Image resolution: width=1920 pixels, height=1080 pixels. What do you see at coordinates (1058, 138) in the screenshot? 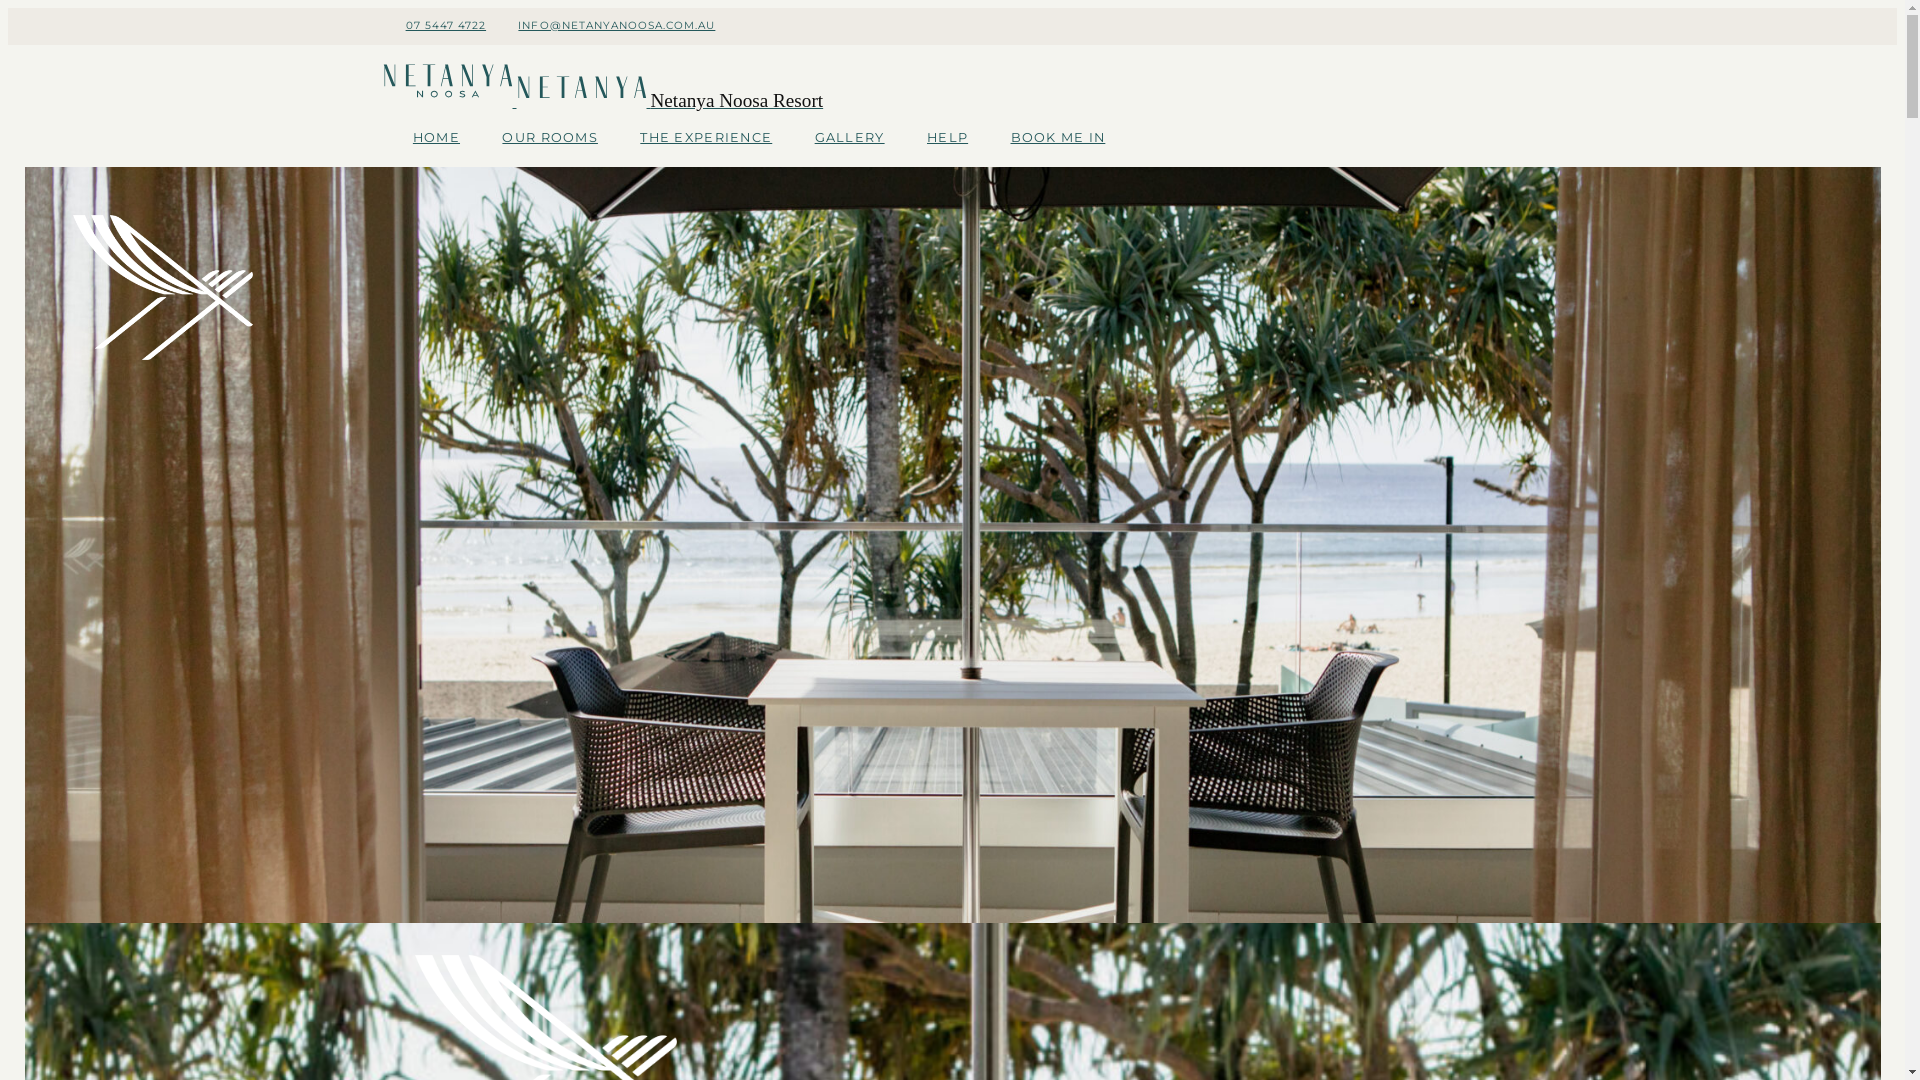
I see `BOOK ME IN` at bounding box center [1058, 138].